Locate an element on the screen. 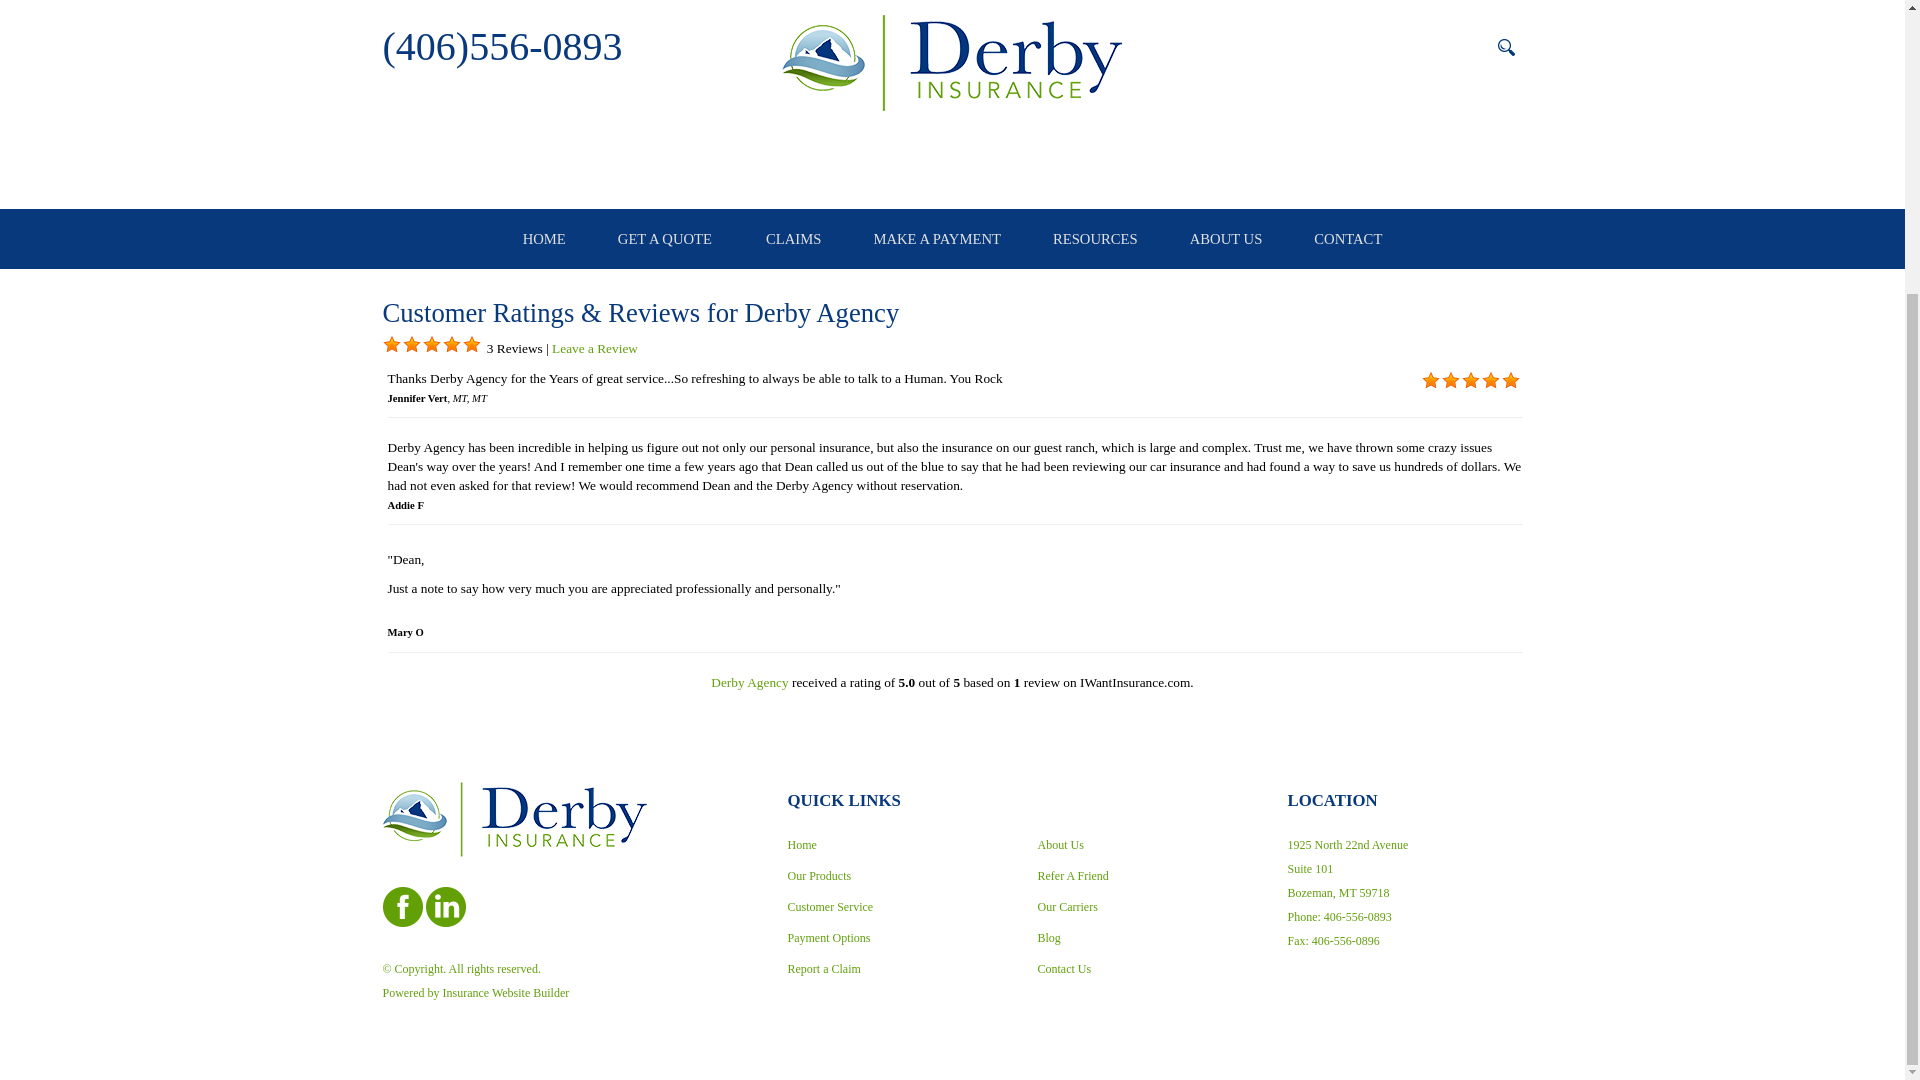 This screenshot has width=1920, height=1080. Our Products is located at coordinates (898, 876).